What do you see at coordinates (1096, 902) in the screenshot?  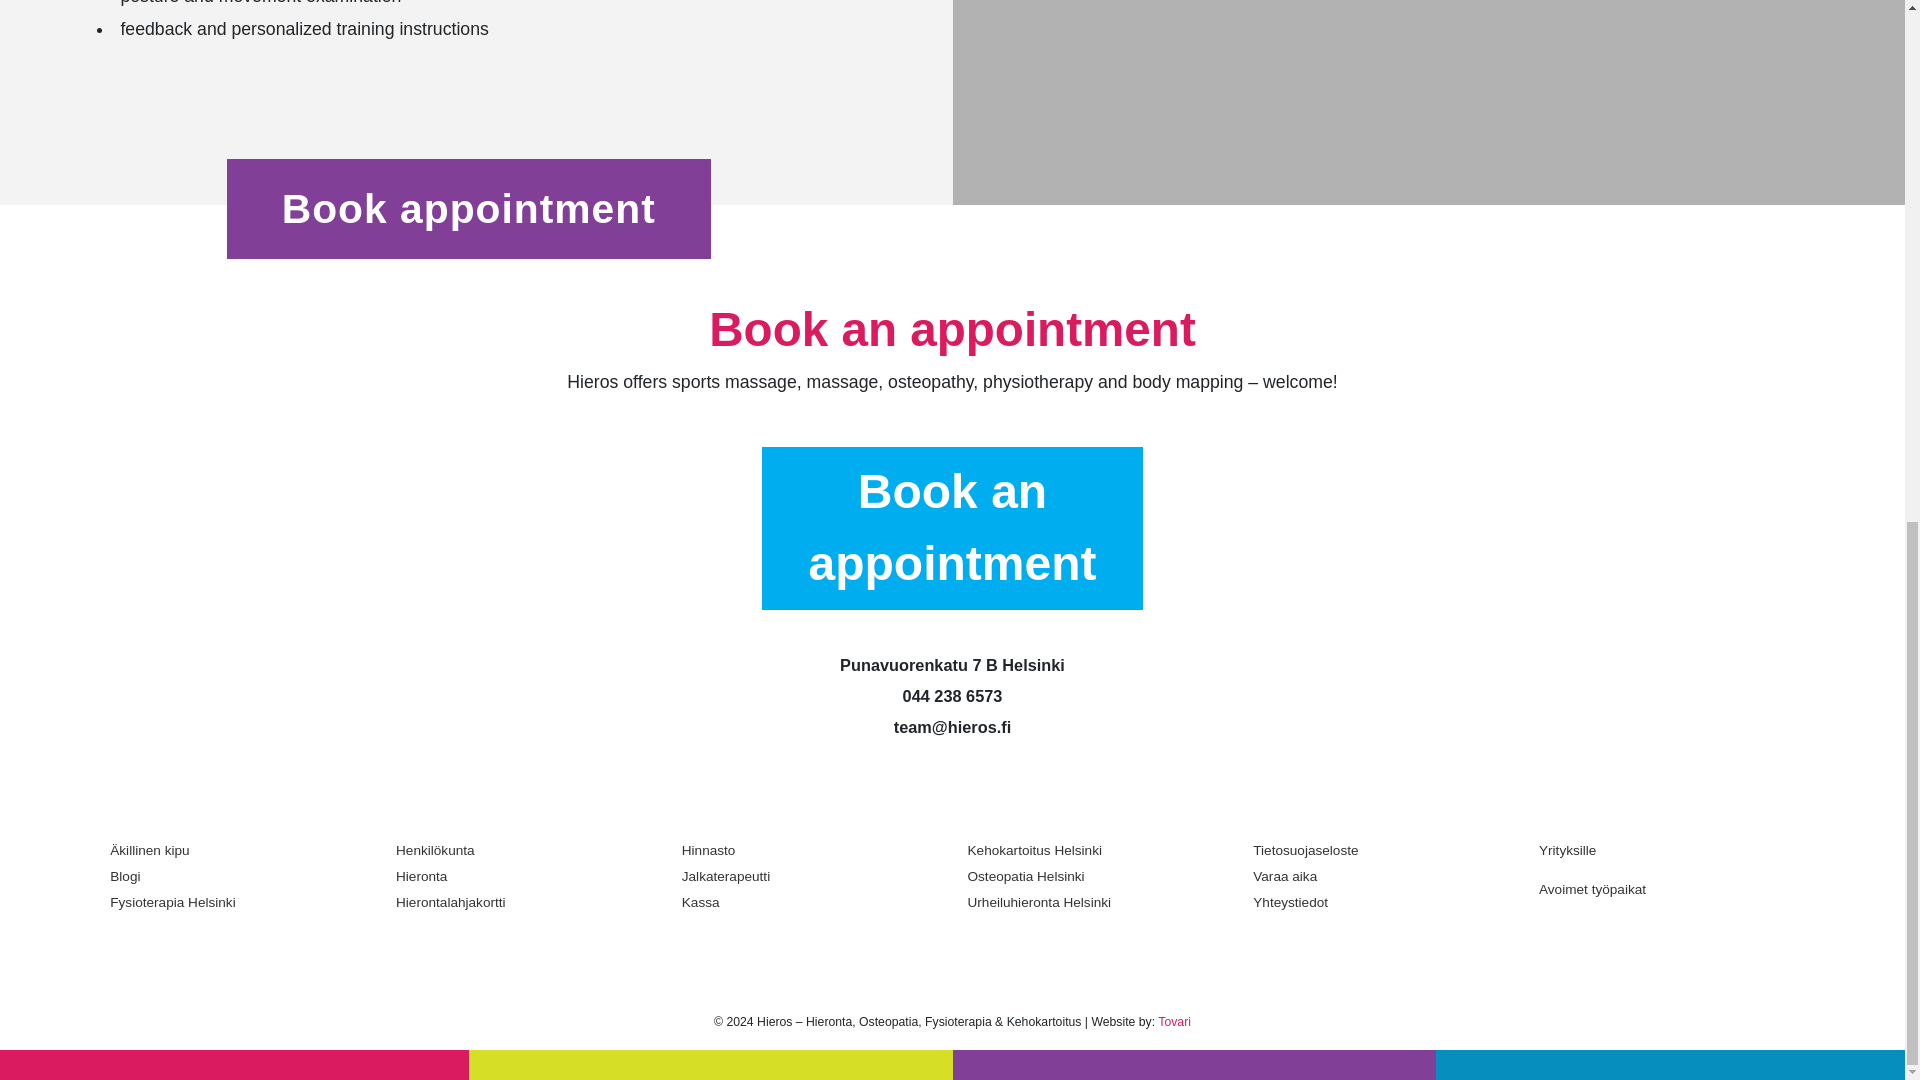 I see `Urheiluhieronta Helsinki` at bounding box center [1096, 902].